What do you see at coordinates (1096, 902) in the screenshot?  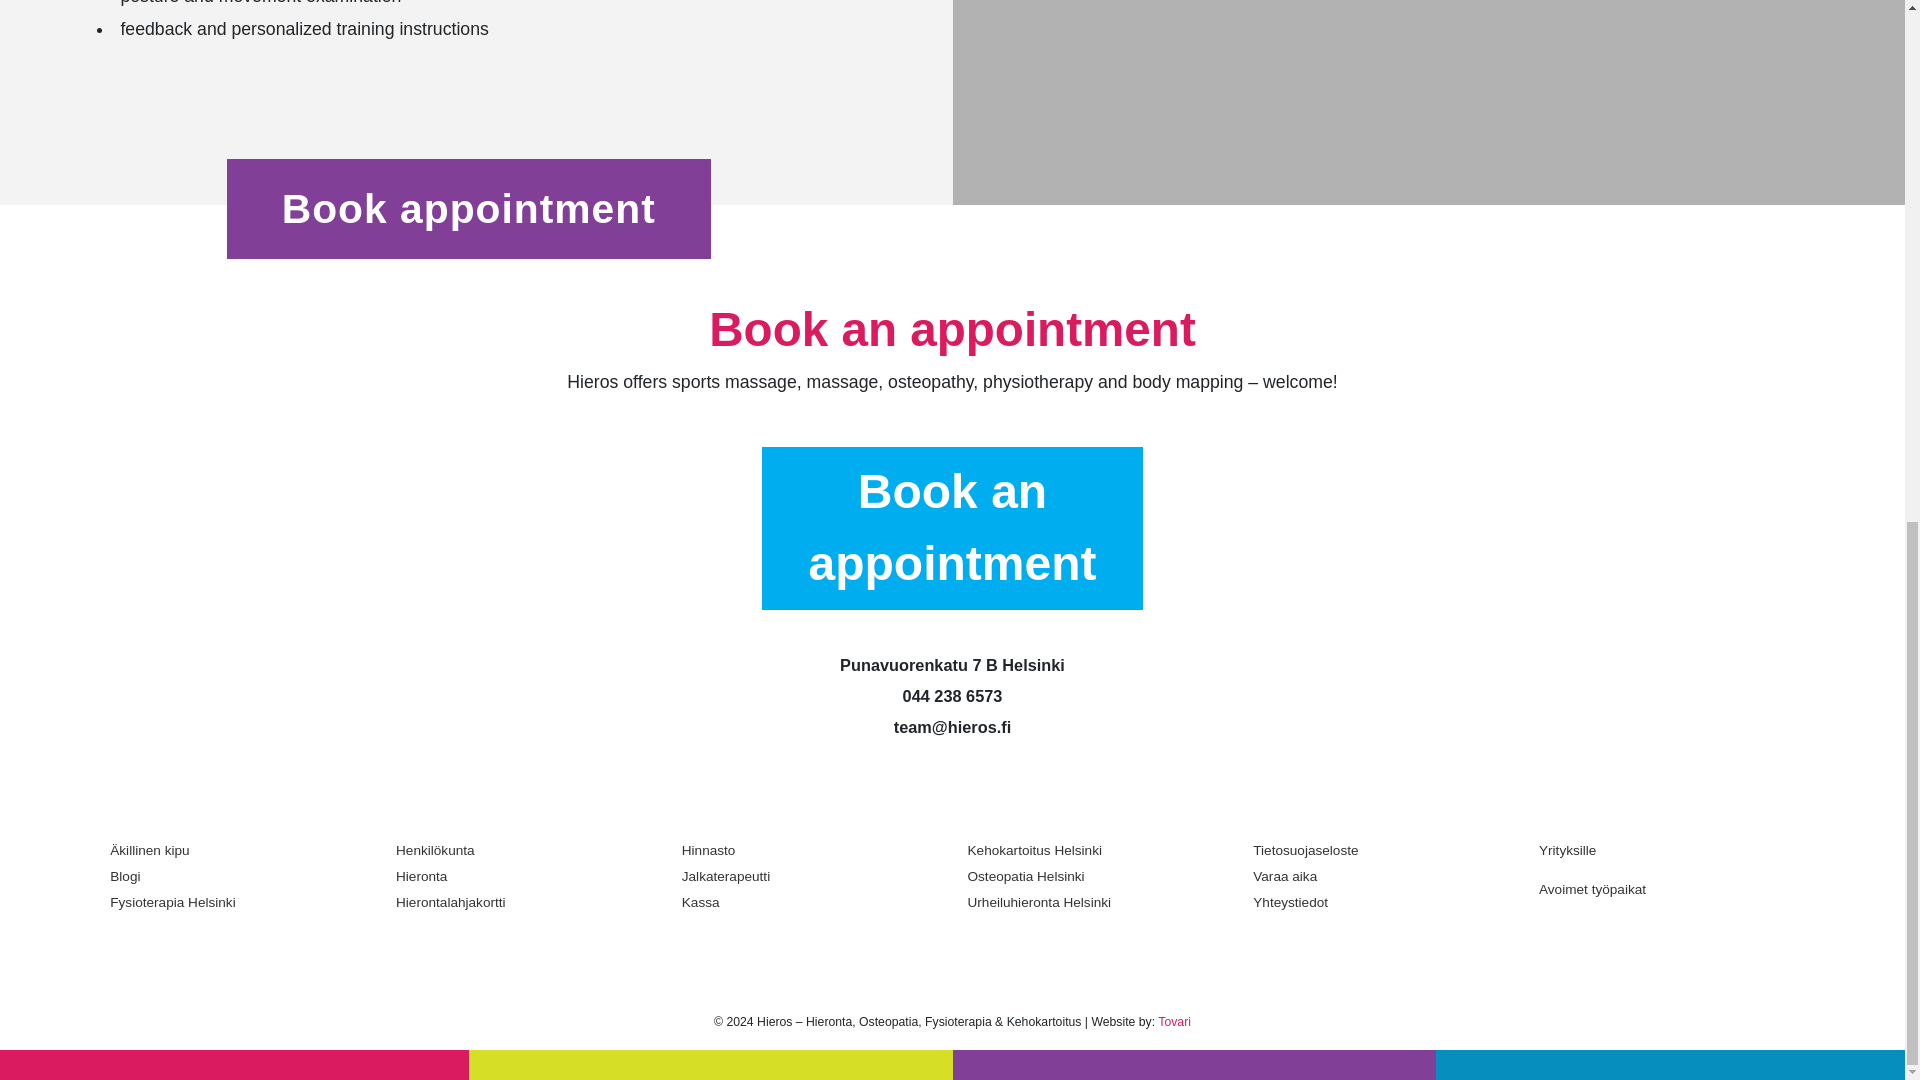 I see `Urheiluhieronta Helsinki` at bounding box center [1096, 902].